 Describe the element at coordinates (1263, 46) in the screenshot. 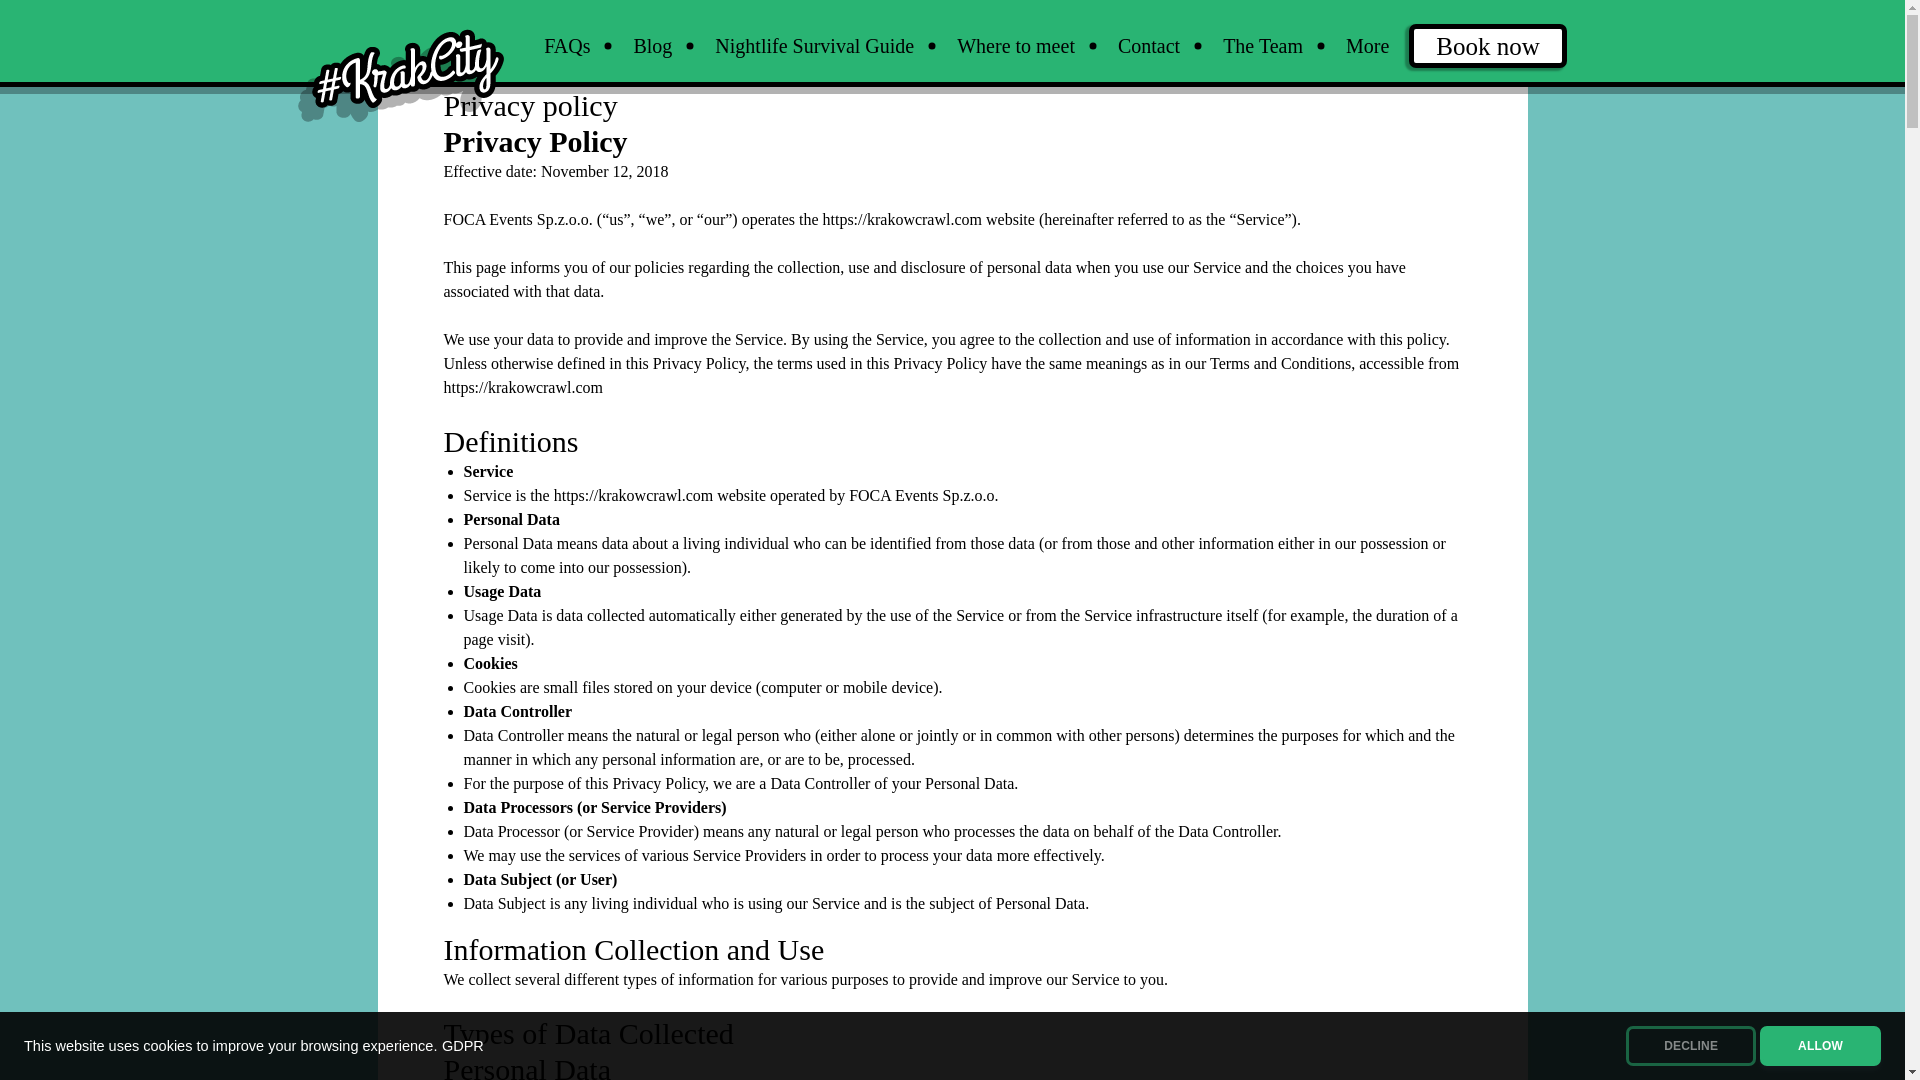

I see `The Team` at that location.